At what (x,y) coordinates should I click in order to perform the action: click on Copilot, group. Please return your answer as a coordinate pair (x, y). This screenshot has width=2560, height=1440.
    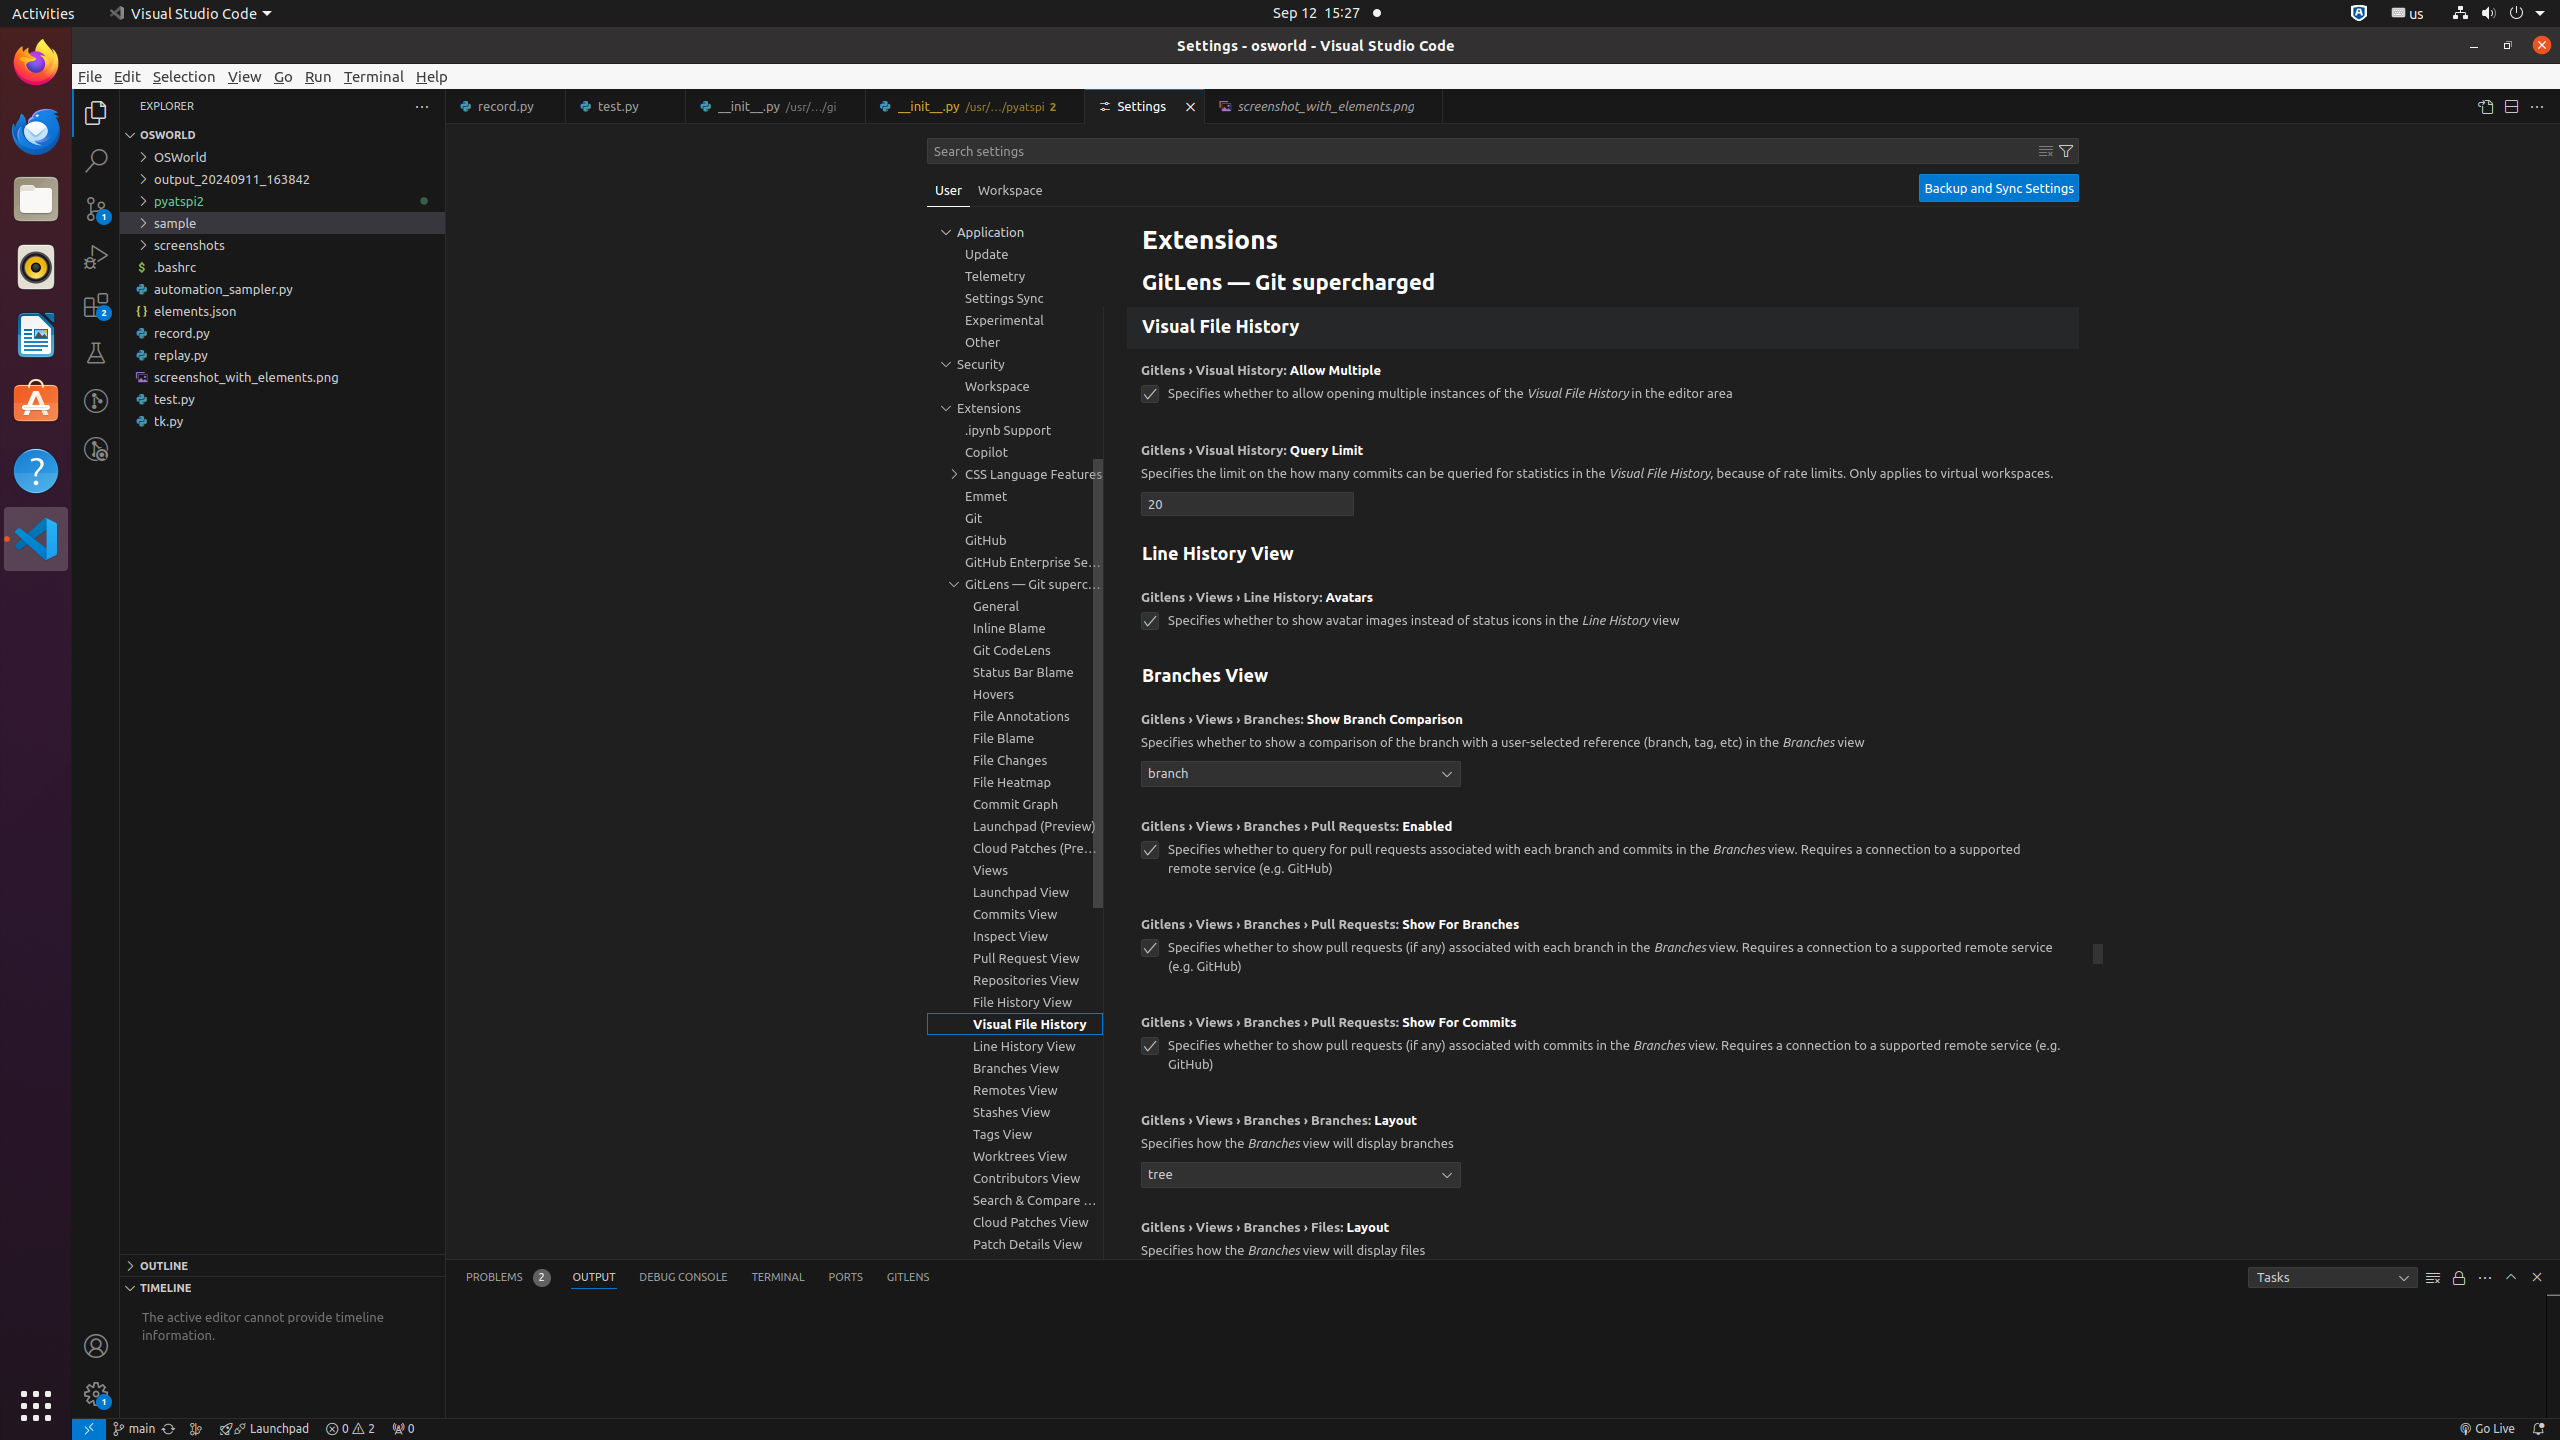
    Looking at the image, I should click on (1015, 452).